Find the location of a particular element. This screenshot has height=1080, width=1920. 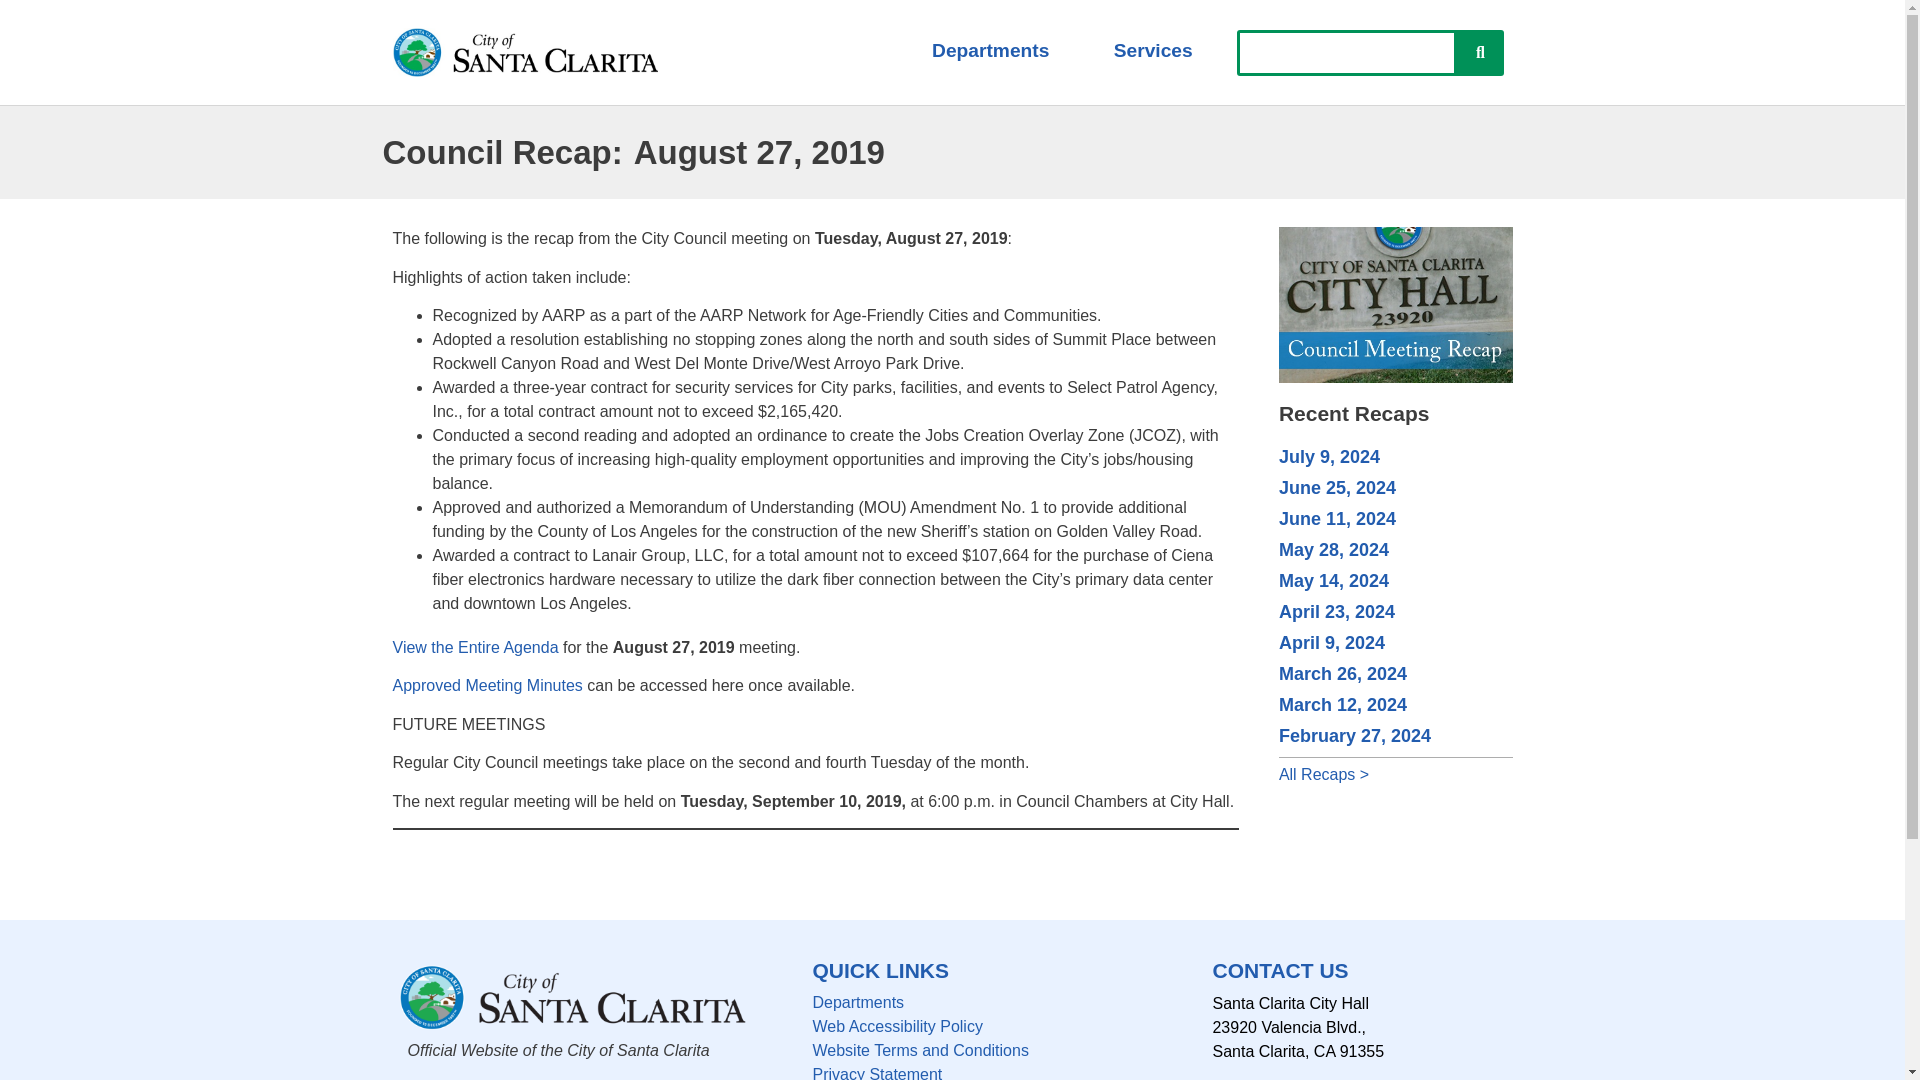

Services is located at coordinates (1152, 50).